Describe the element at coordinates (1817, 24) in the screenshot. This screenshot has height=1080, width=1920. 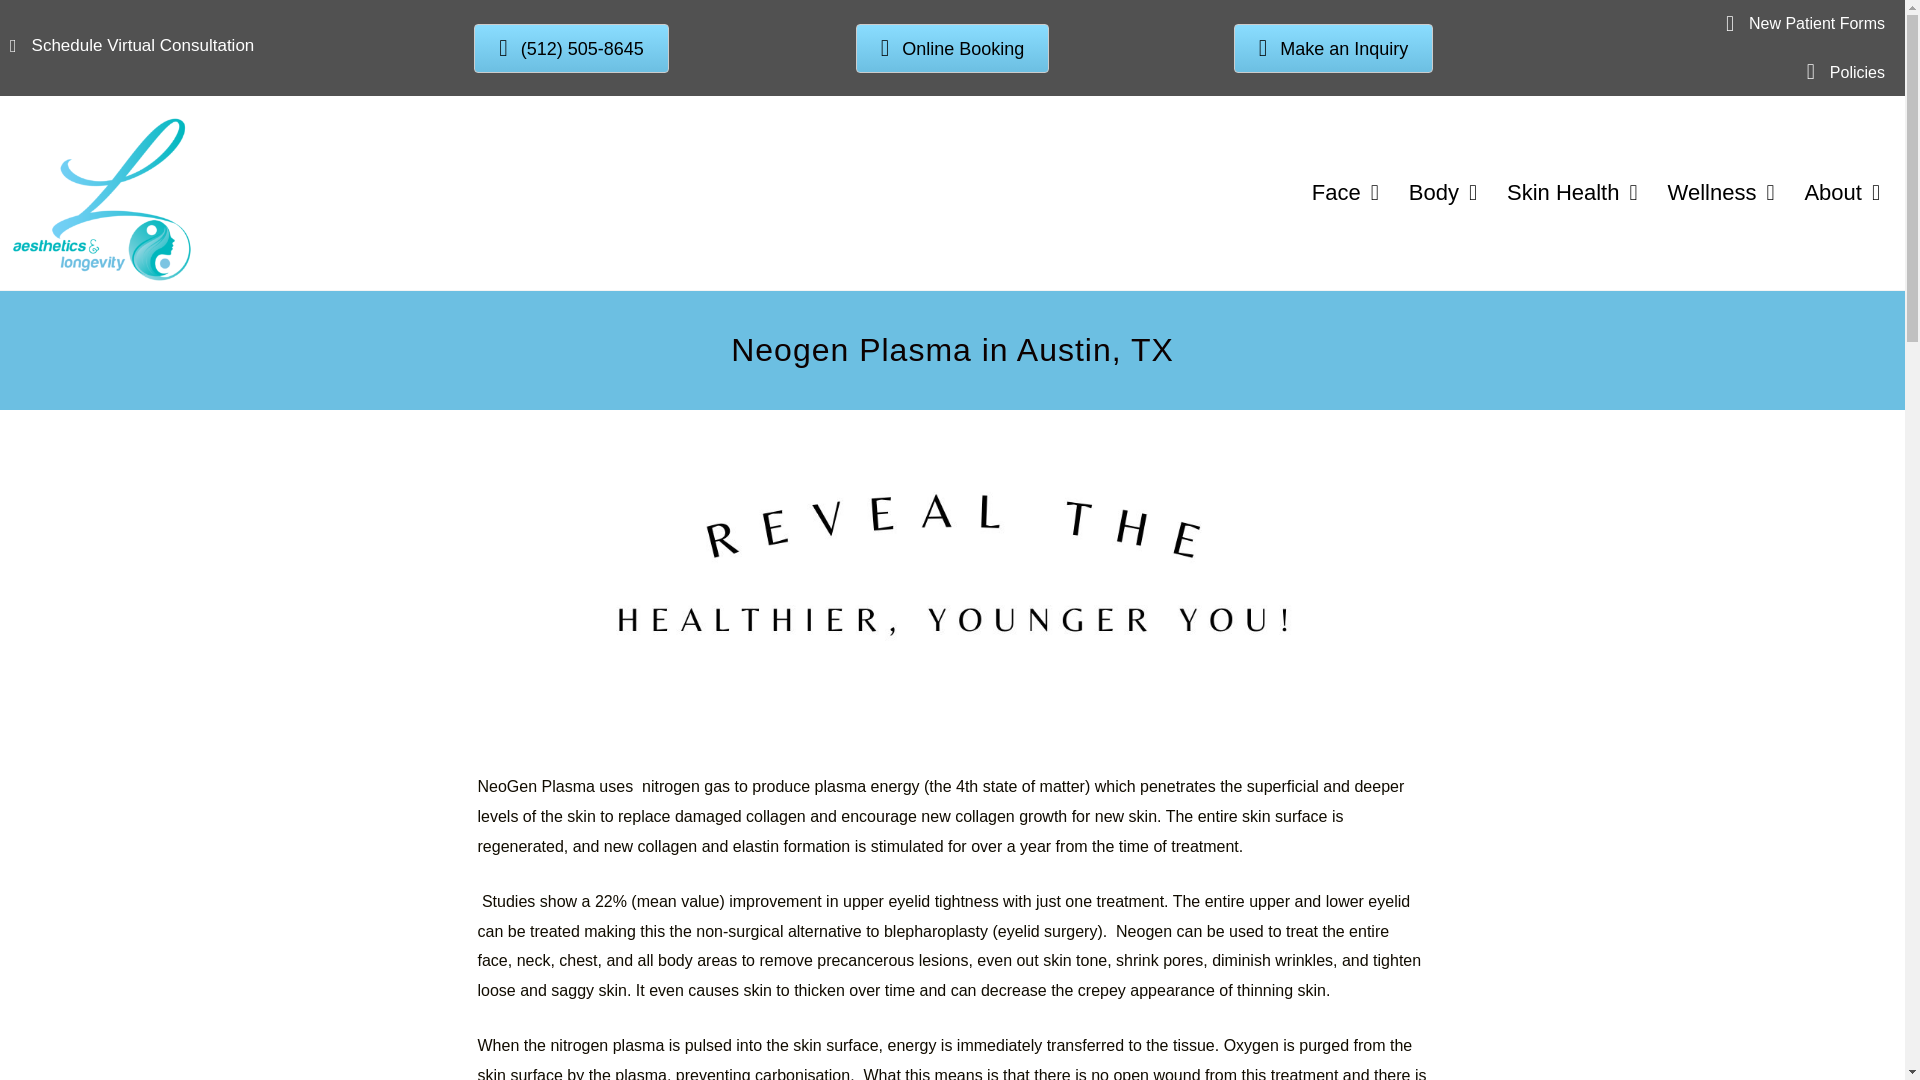
I see `New Patient Forms` at that location.